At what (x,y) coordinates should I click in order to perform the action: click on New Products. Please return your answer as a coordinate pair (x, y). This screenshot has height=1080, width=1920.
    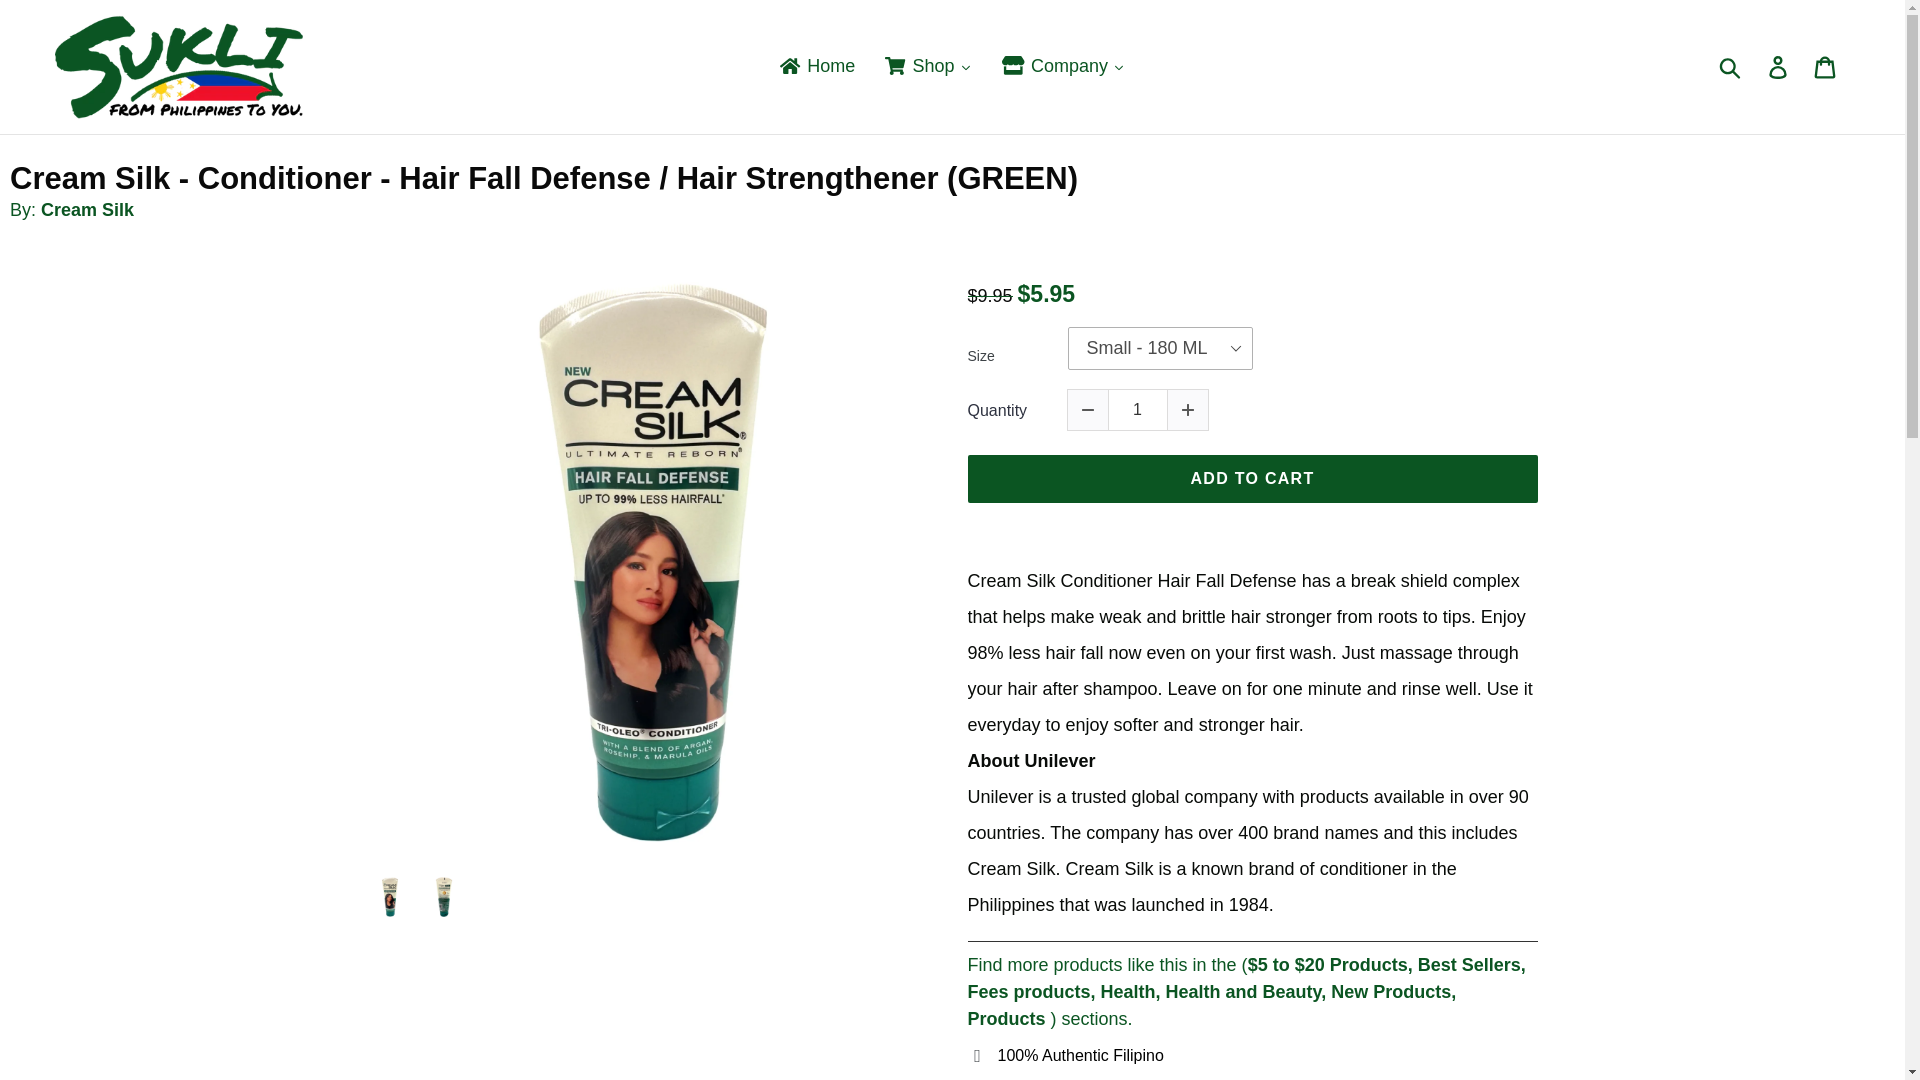
    Looking at the image, I should click on (1390, 992).